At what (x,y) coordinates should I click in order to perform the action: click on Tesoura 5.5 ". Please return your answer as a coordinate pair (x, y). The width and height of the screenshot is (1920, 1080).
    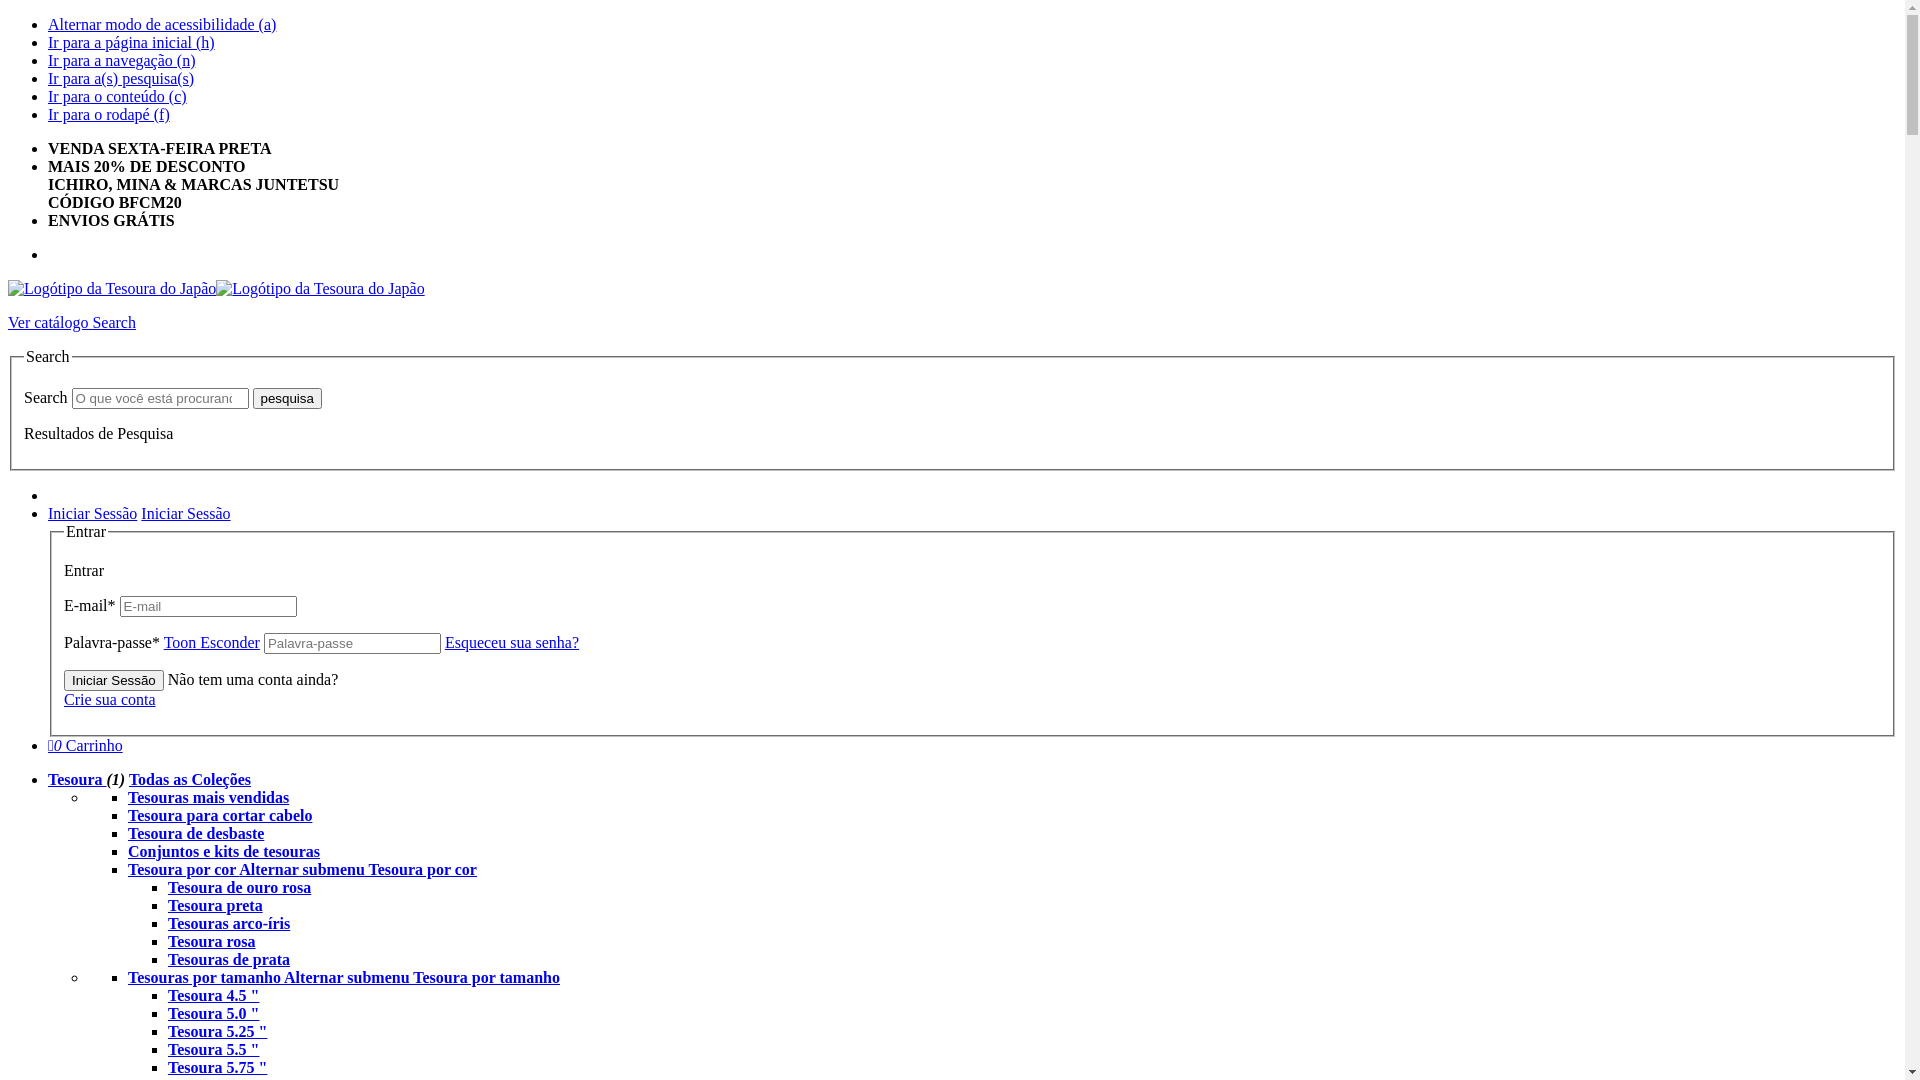
    Looking at the image, I should click on (214, 1050).